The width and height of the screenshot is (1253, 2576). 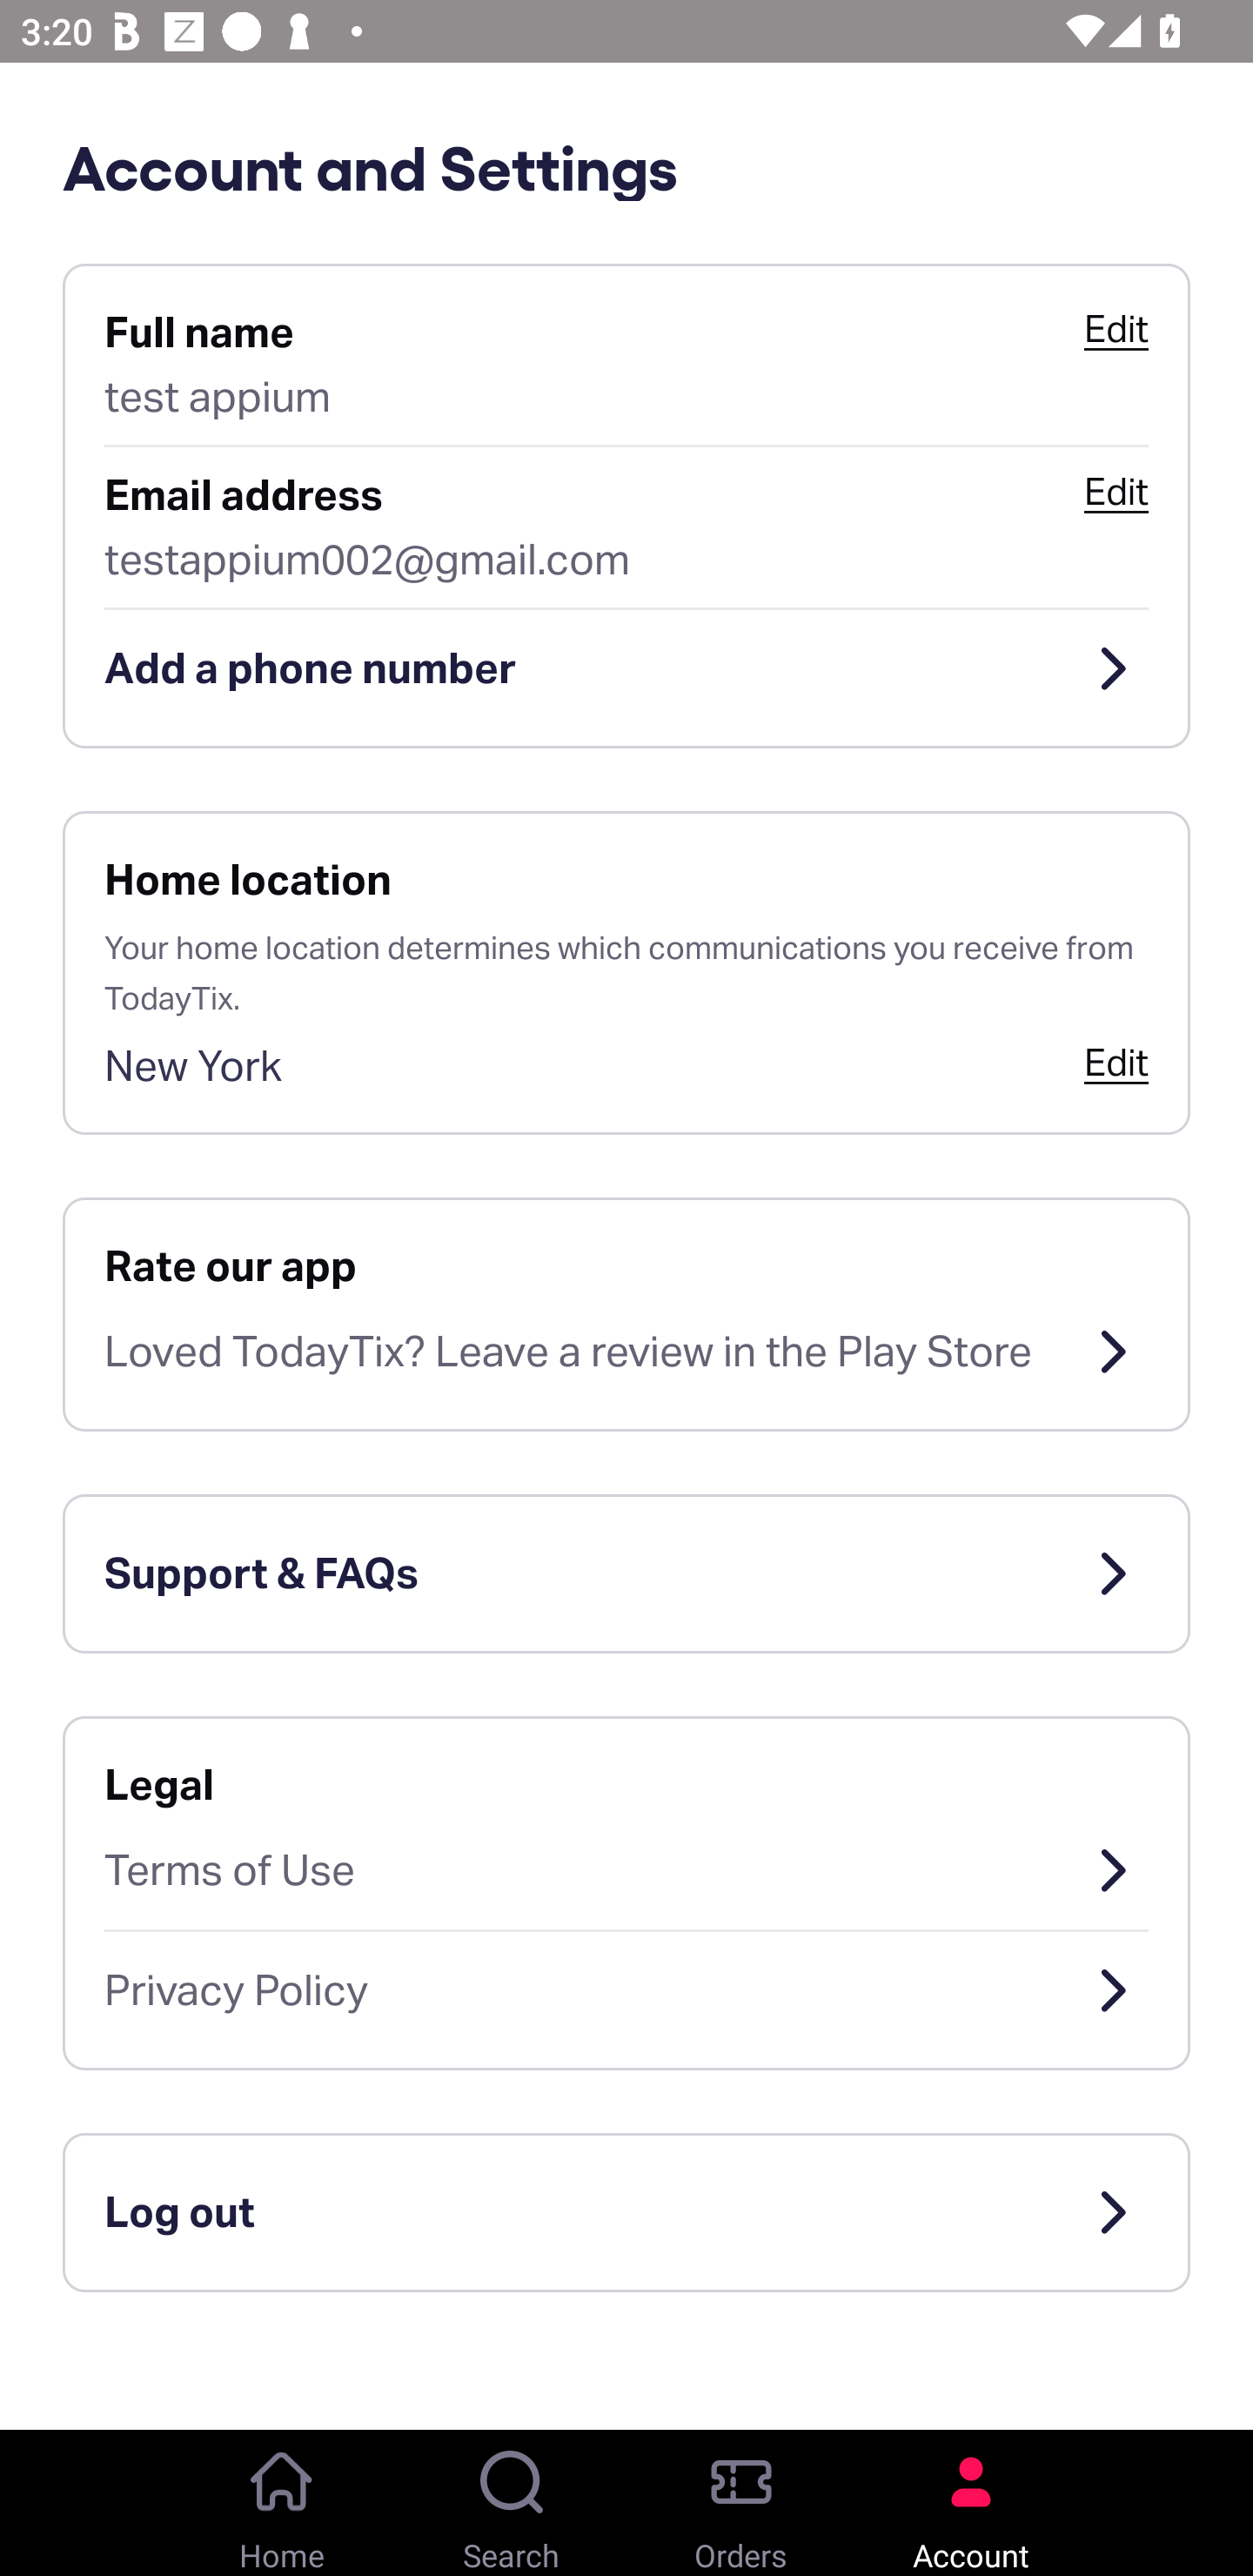 What do you see at coordinates (626, 1352) in the screenshot?
I see `Loved TodayTix? Leave a review in the Play Store` at bounding box center [626, 1352].